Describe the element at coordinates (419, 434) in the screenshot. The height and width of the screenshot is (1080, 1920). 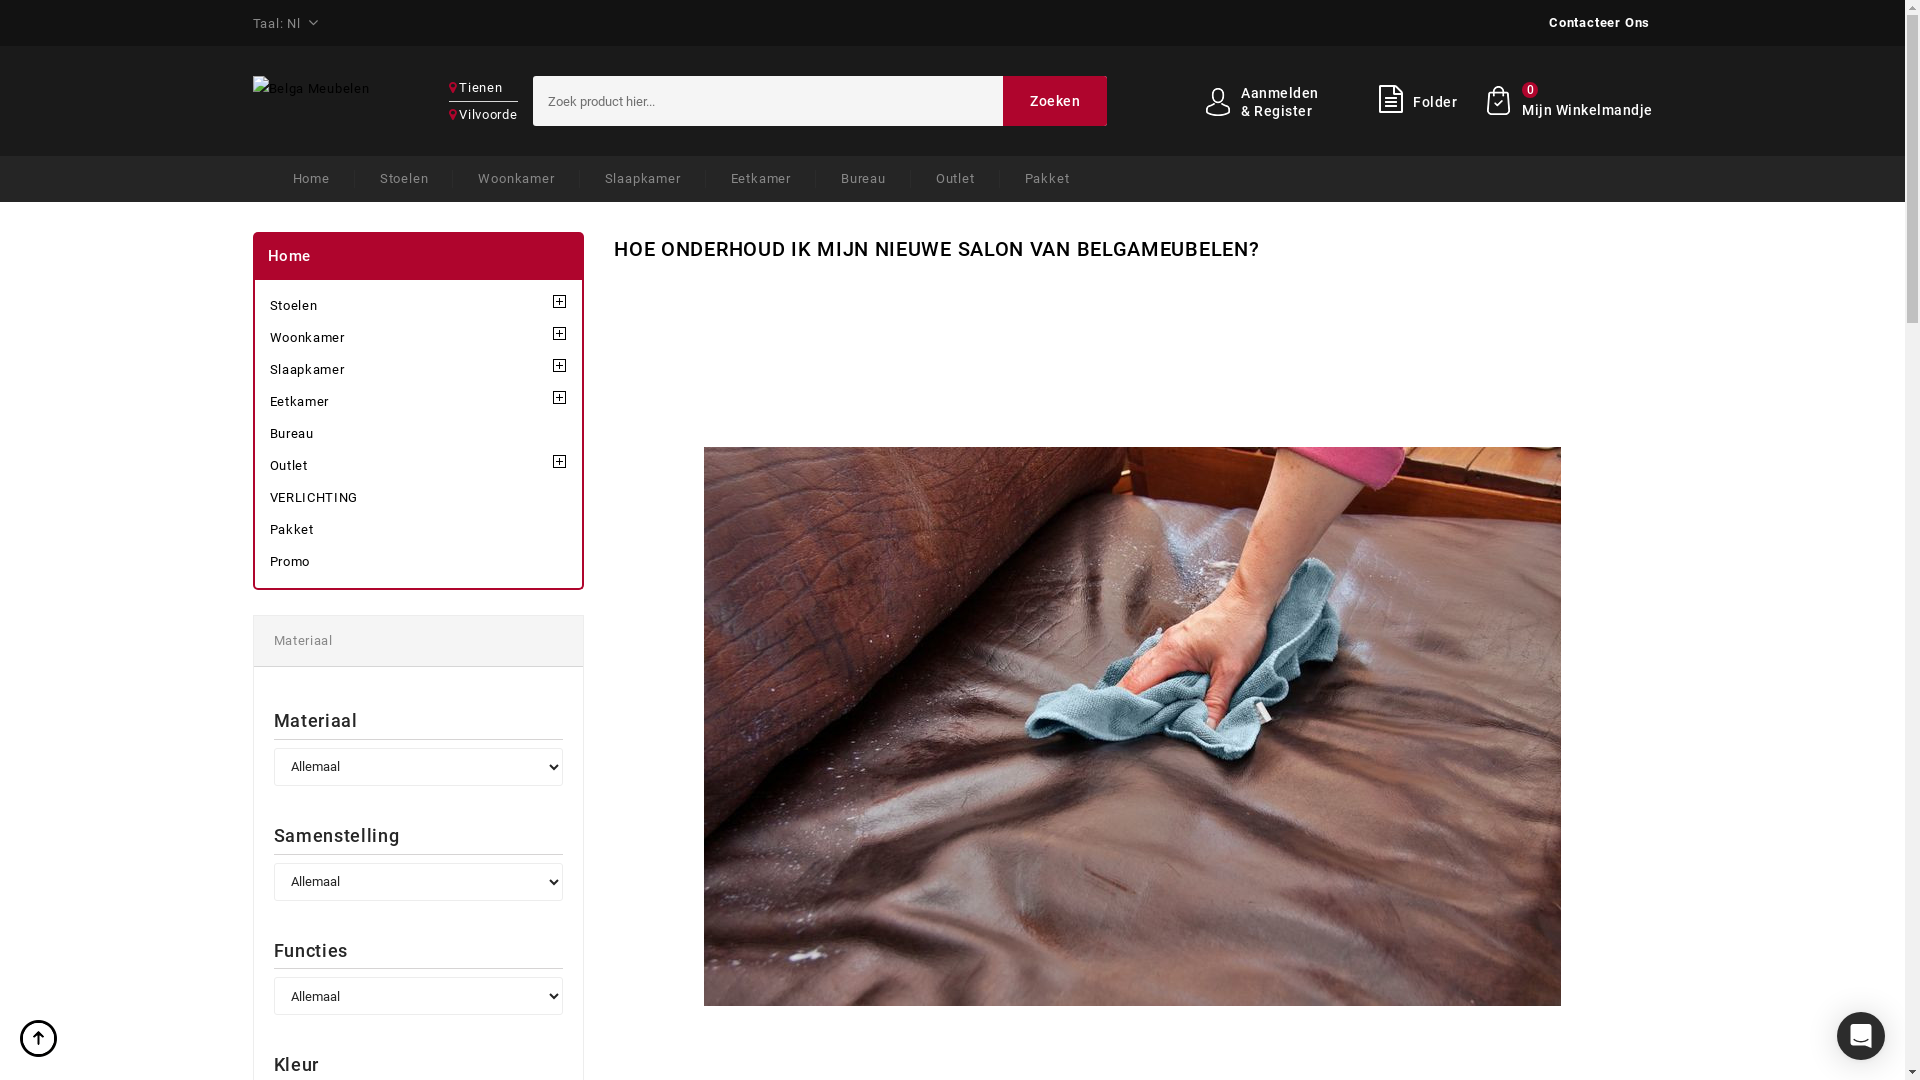
I see `Bureau` at that location.